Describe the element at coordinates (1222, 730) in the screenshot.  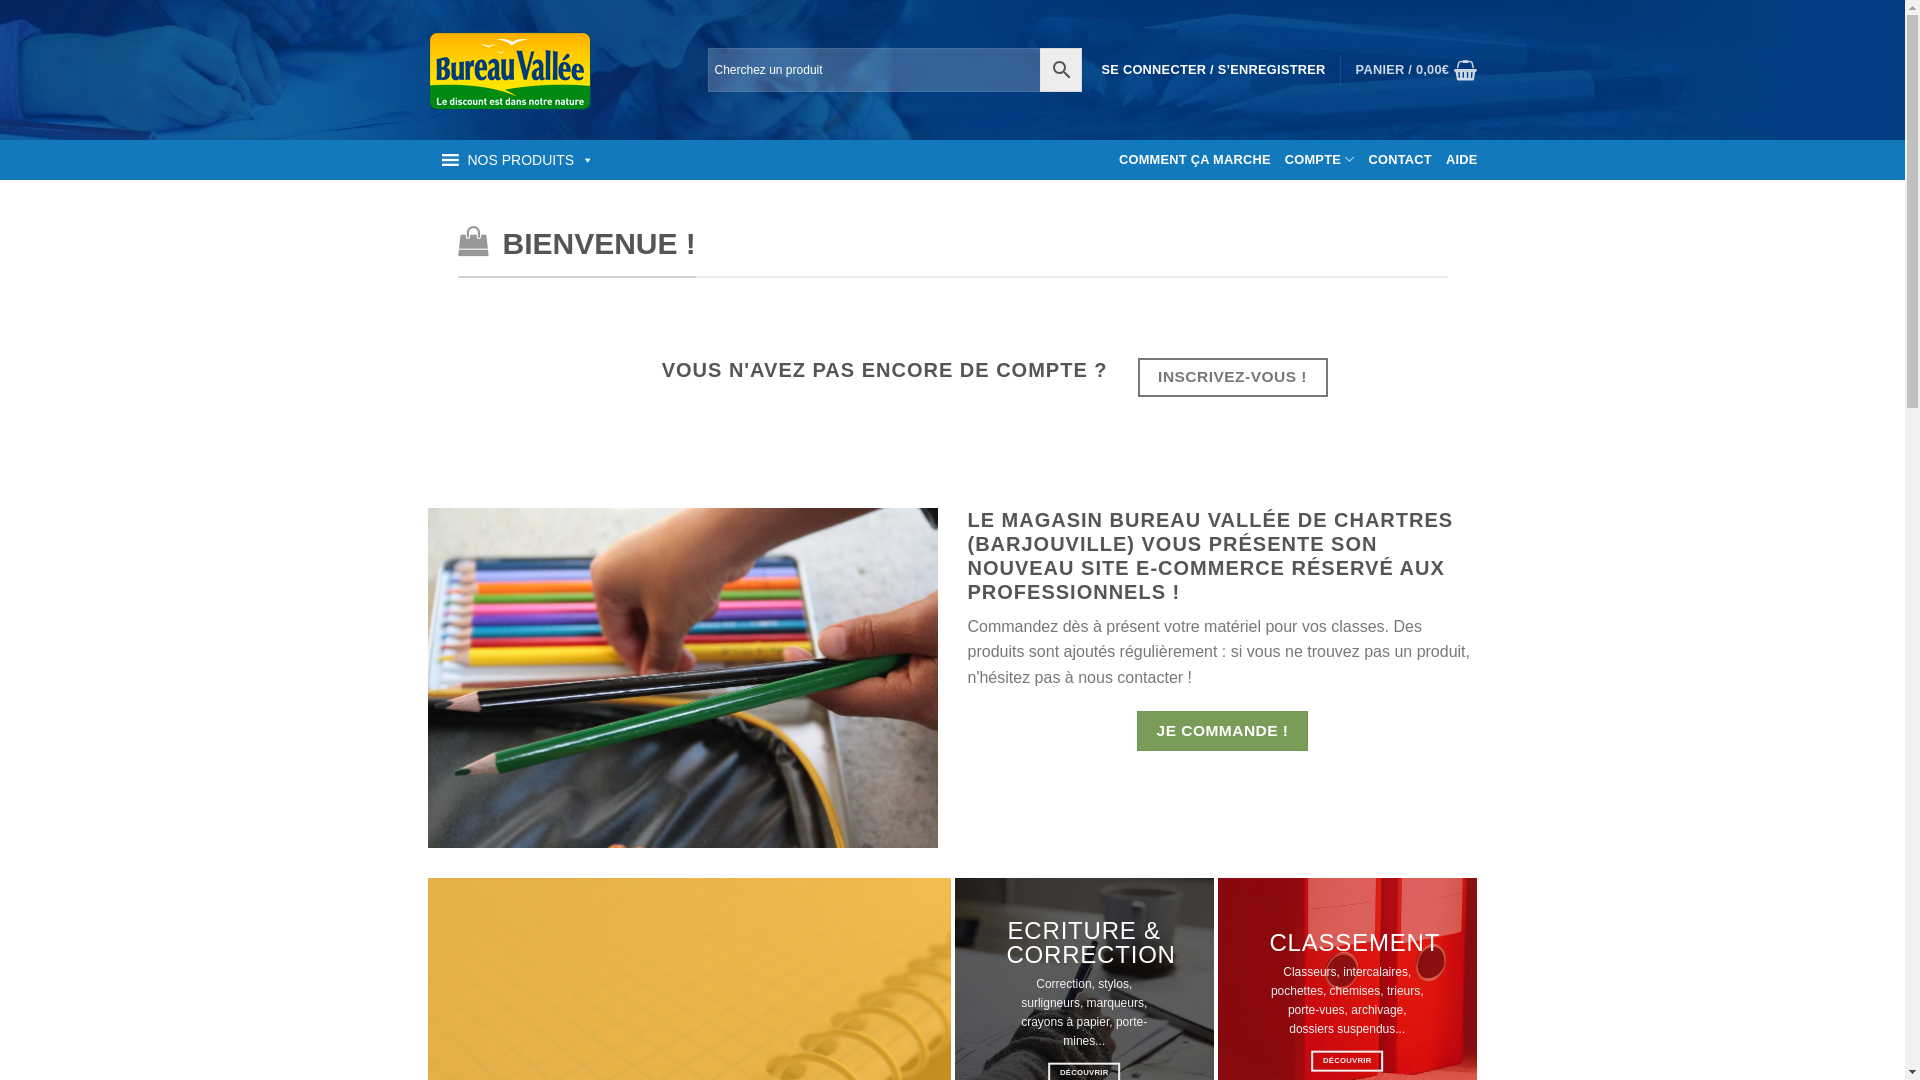
I see `JE COMMANDE !` at that location.